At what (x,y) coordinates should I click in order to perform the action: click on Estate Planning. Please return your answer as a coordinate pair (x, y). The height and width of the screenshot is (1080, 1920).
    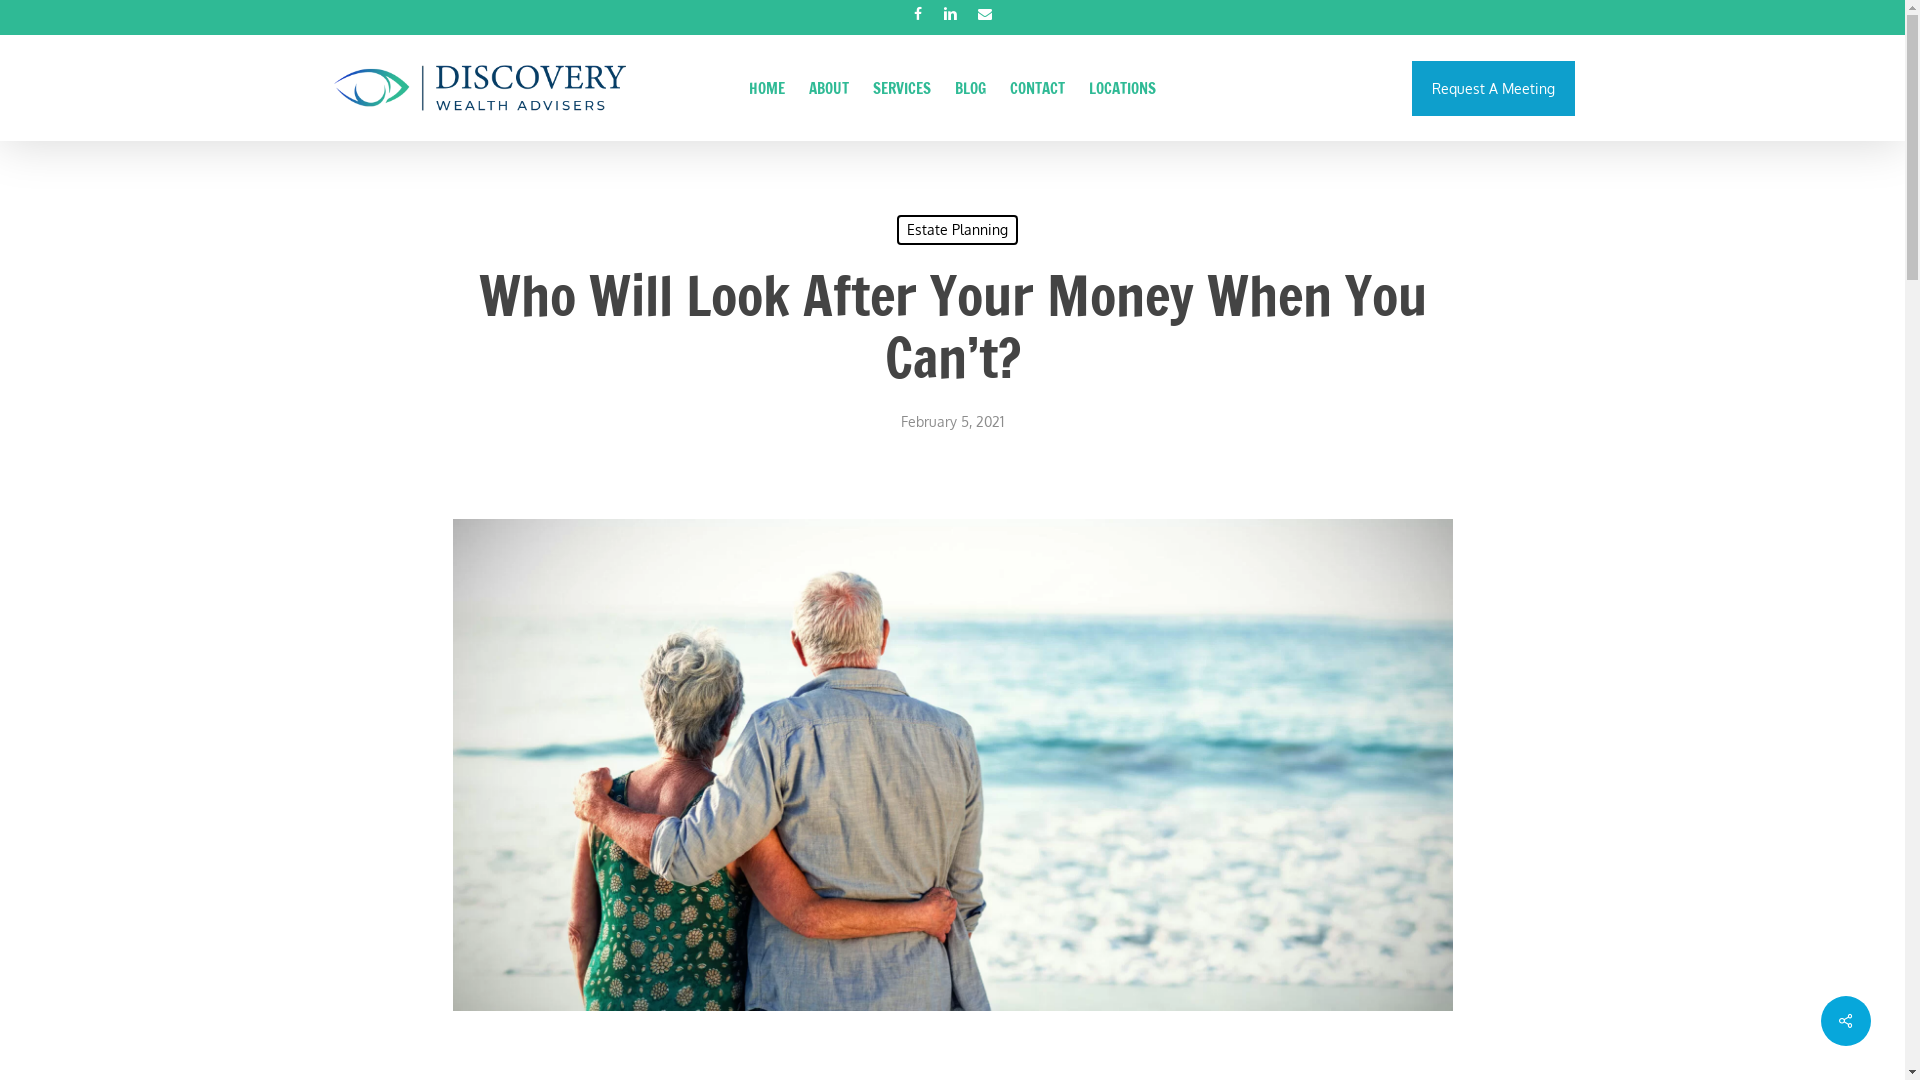
    Looking at the image, I should click on (956, 230).